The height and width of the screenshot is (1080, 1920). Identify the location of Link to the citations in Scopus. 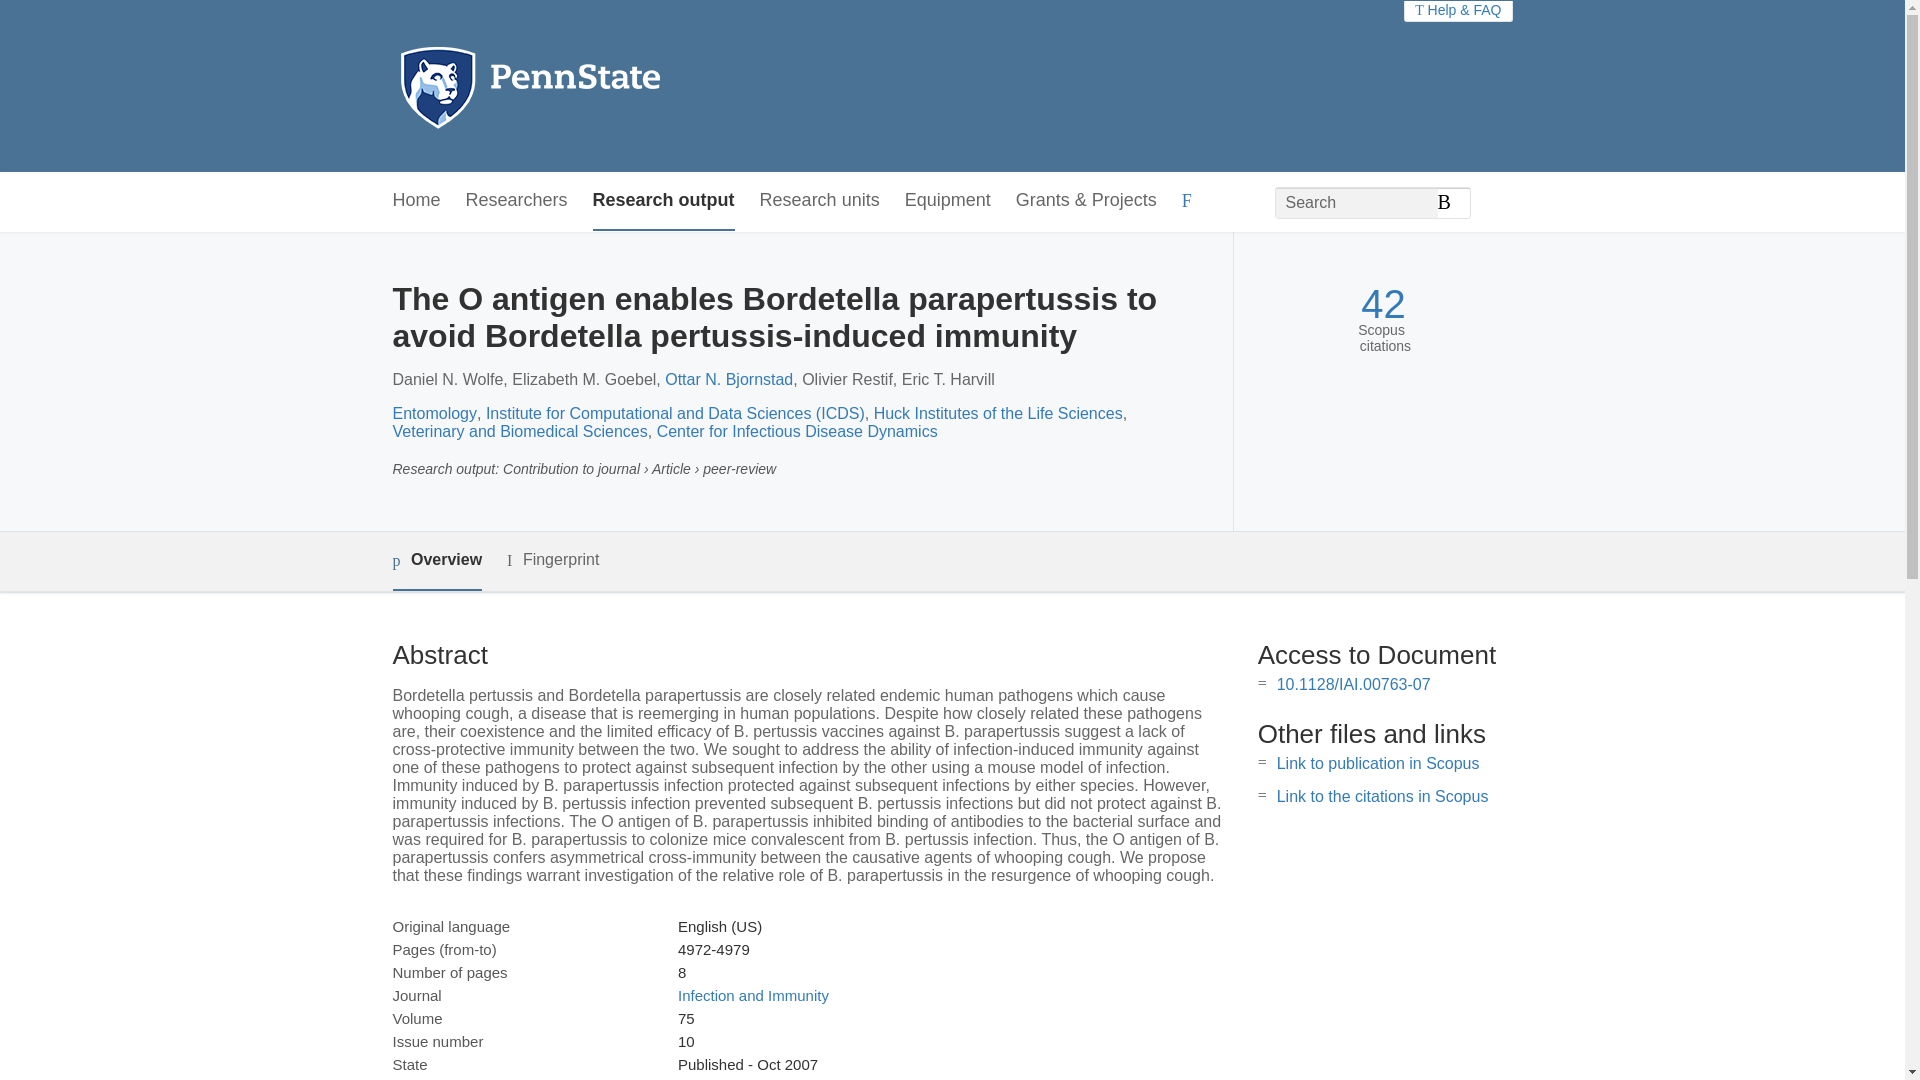
(1382, 796).